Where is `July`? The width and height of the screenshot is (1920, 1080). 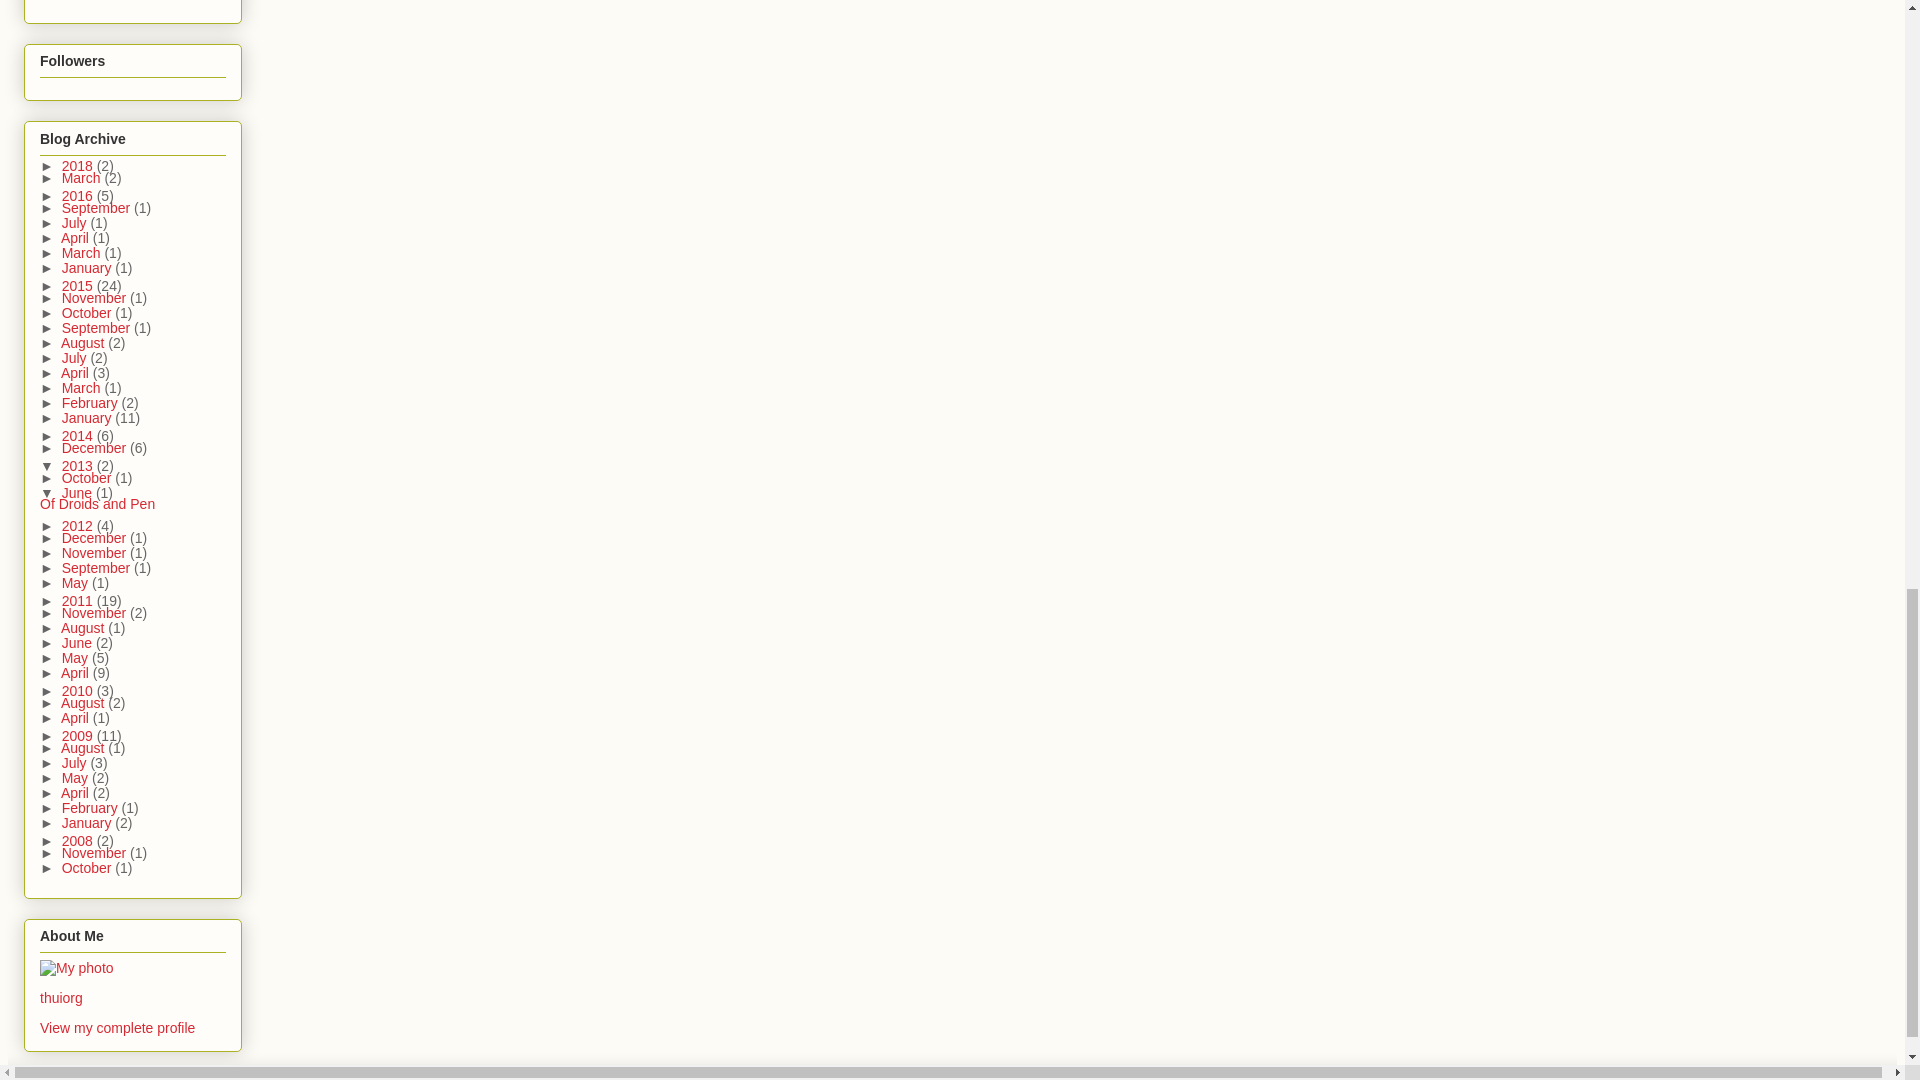
July is located at coordinates (76, 222).